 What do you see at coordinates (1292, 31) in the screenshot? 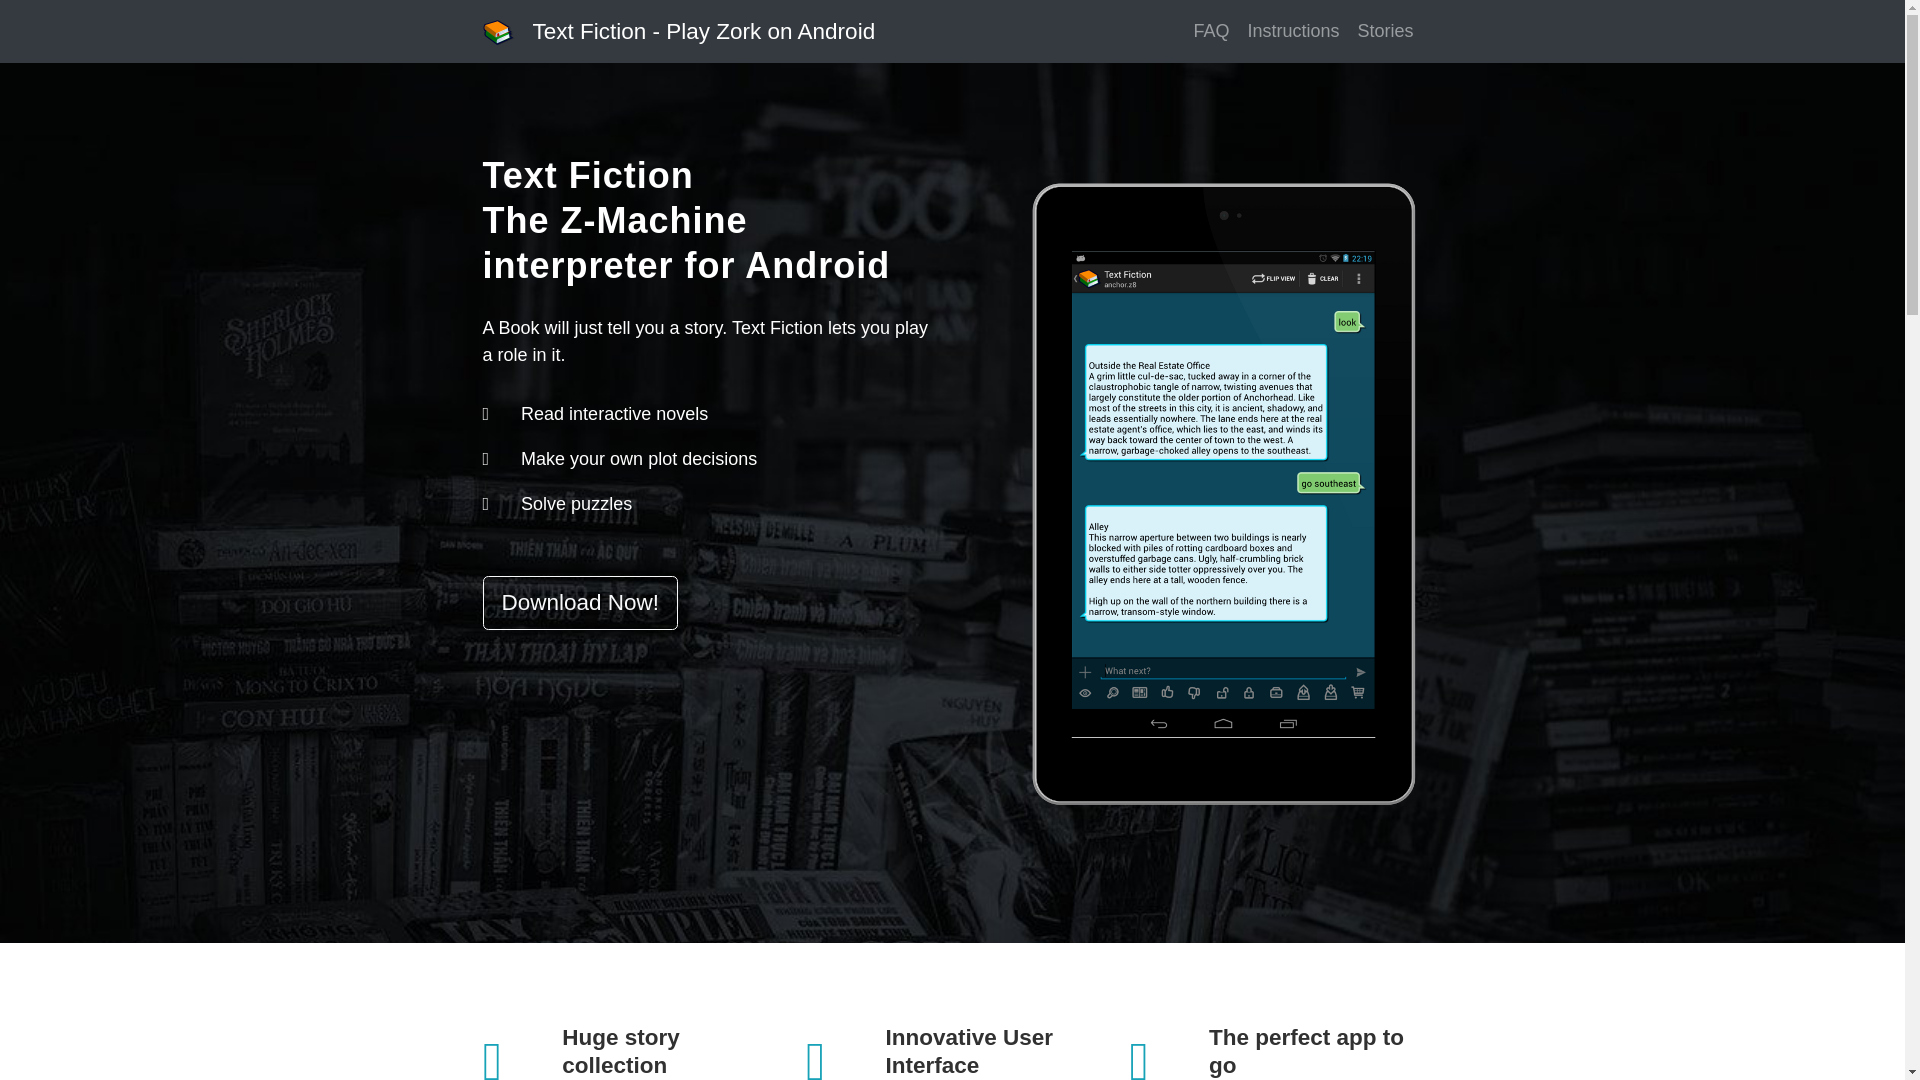
I see `Instructions` at bounding box center [1292, 31].